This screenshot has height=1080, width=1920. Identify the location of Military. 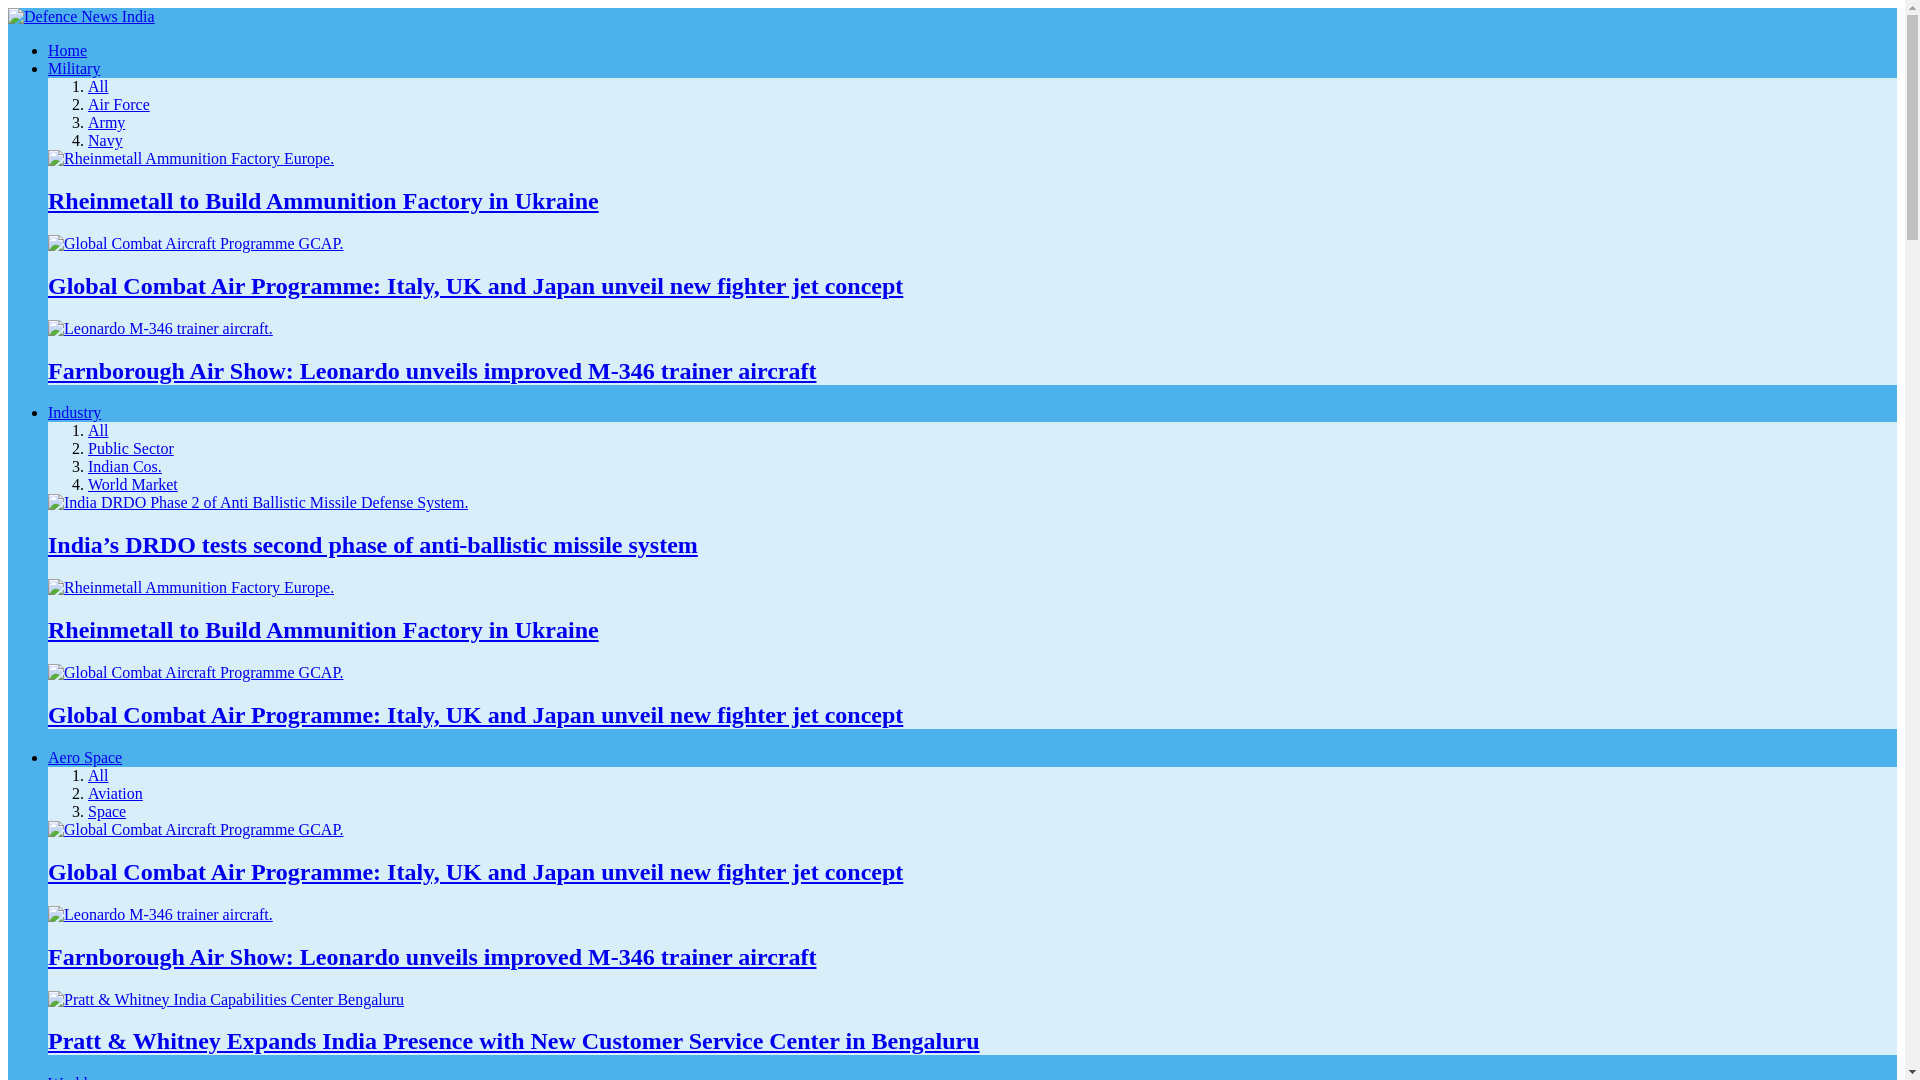
(74, 68).